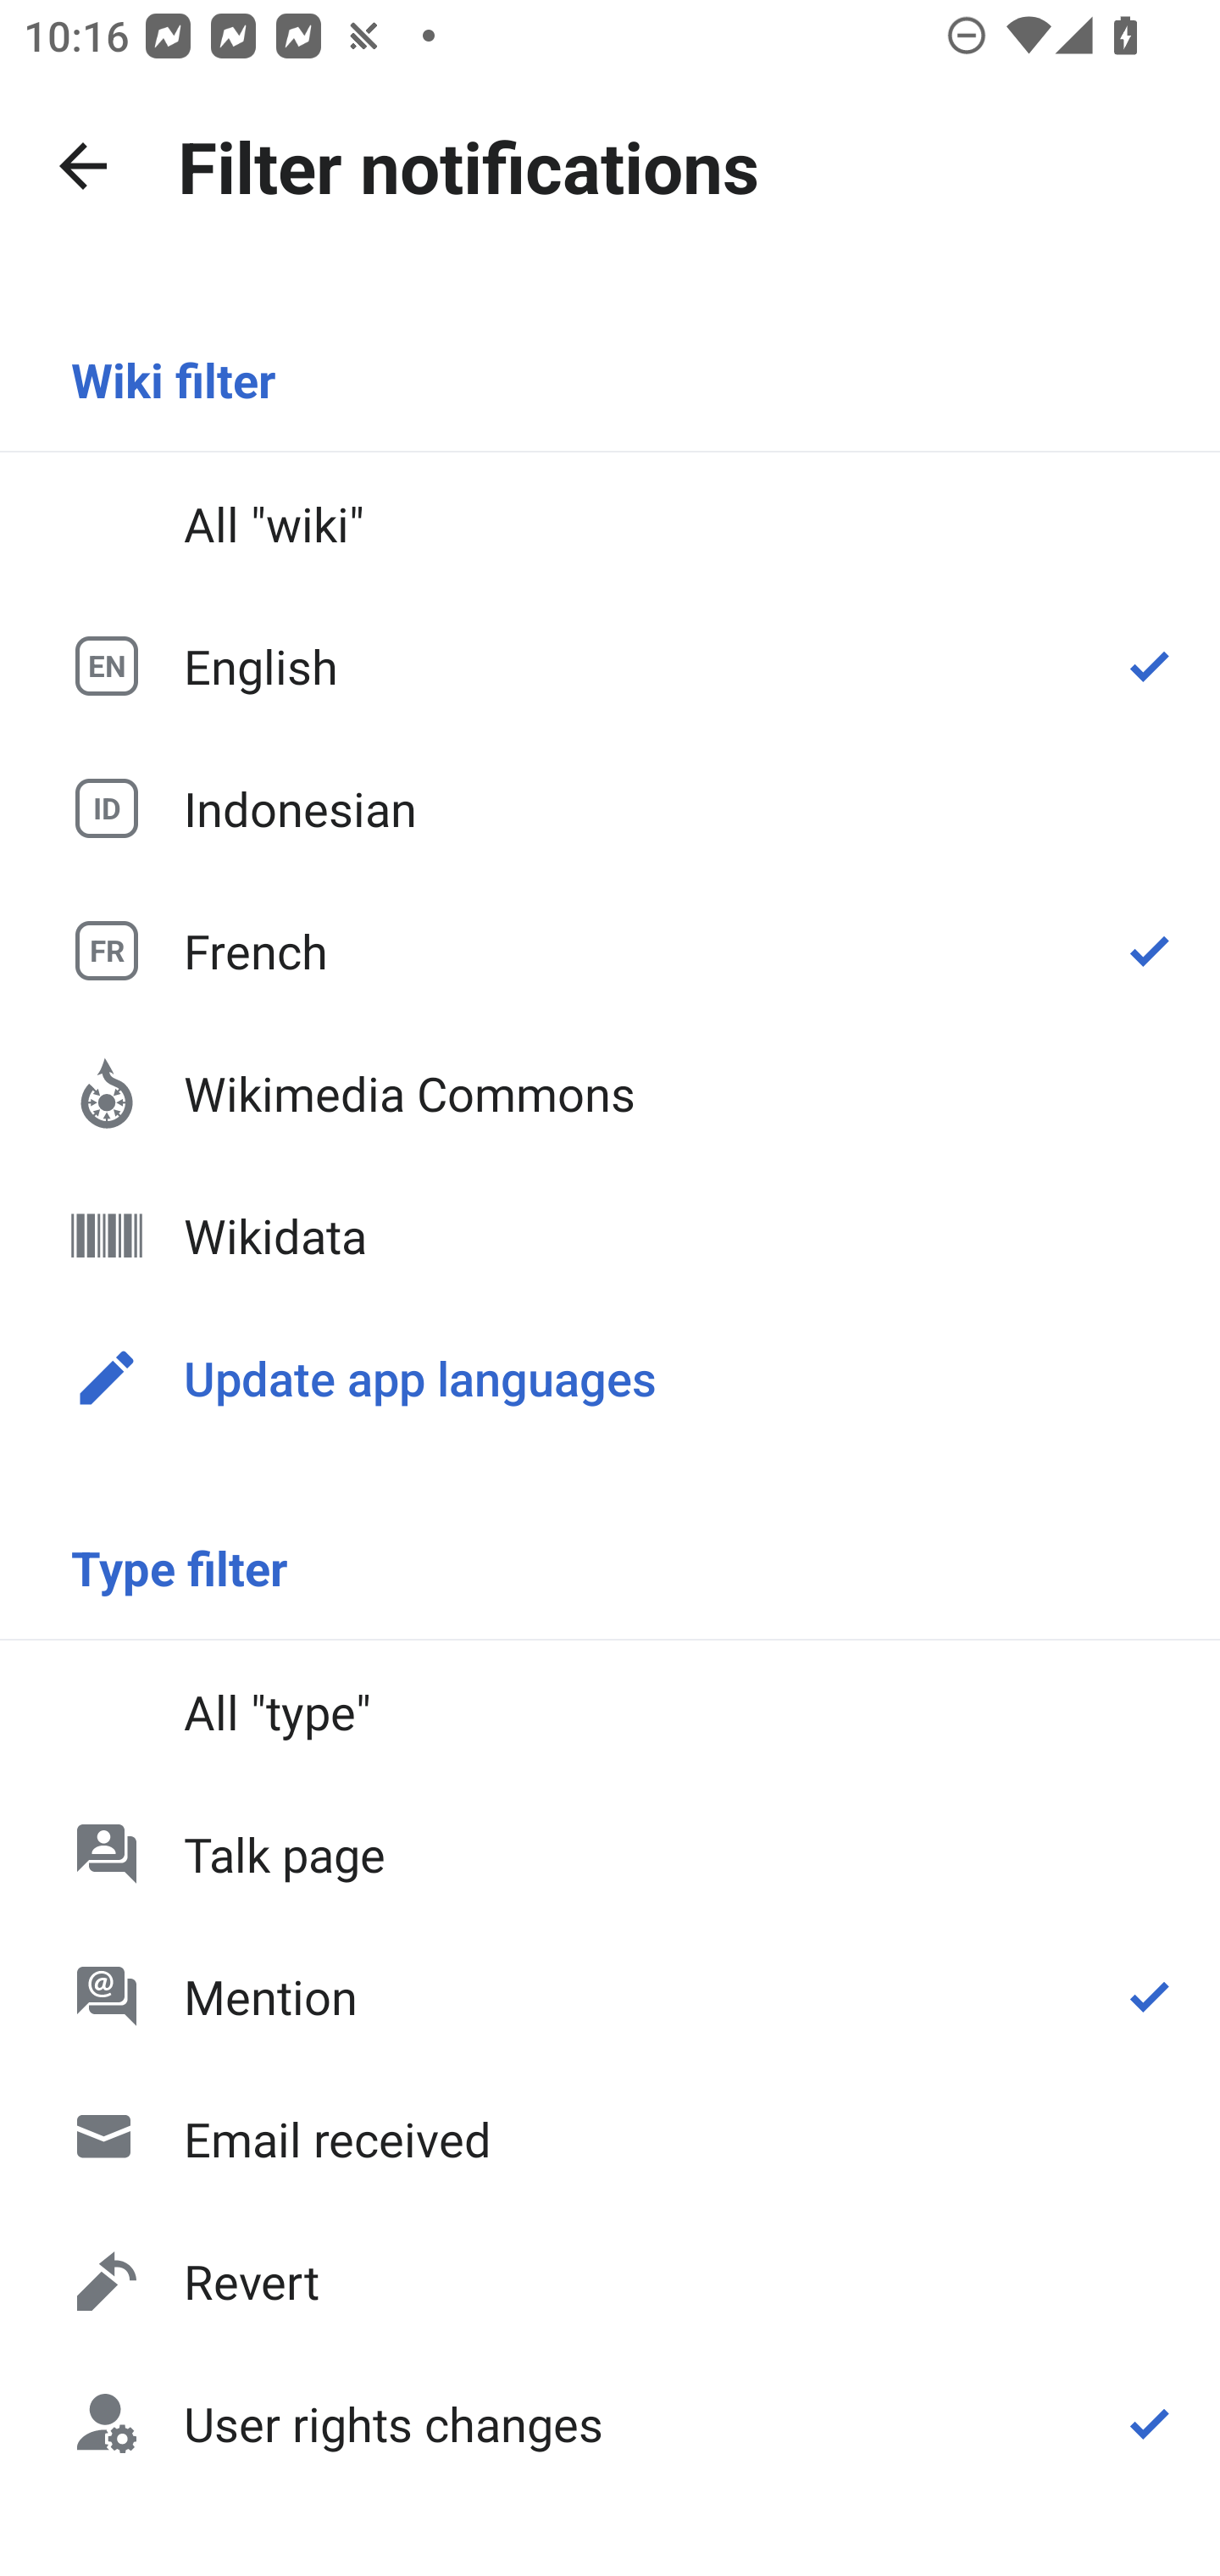  Describe the element at coordinates (610, 1852) in the screenshot. I see `Talk page` at that location.